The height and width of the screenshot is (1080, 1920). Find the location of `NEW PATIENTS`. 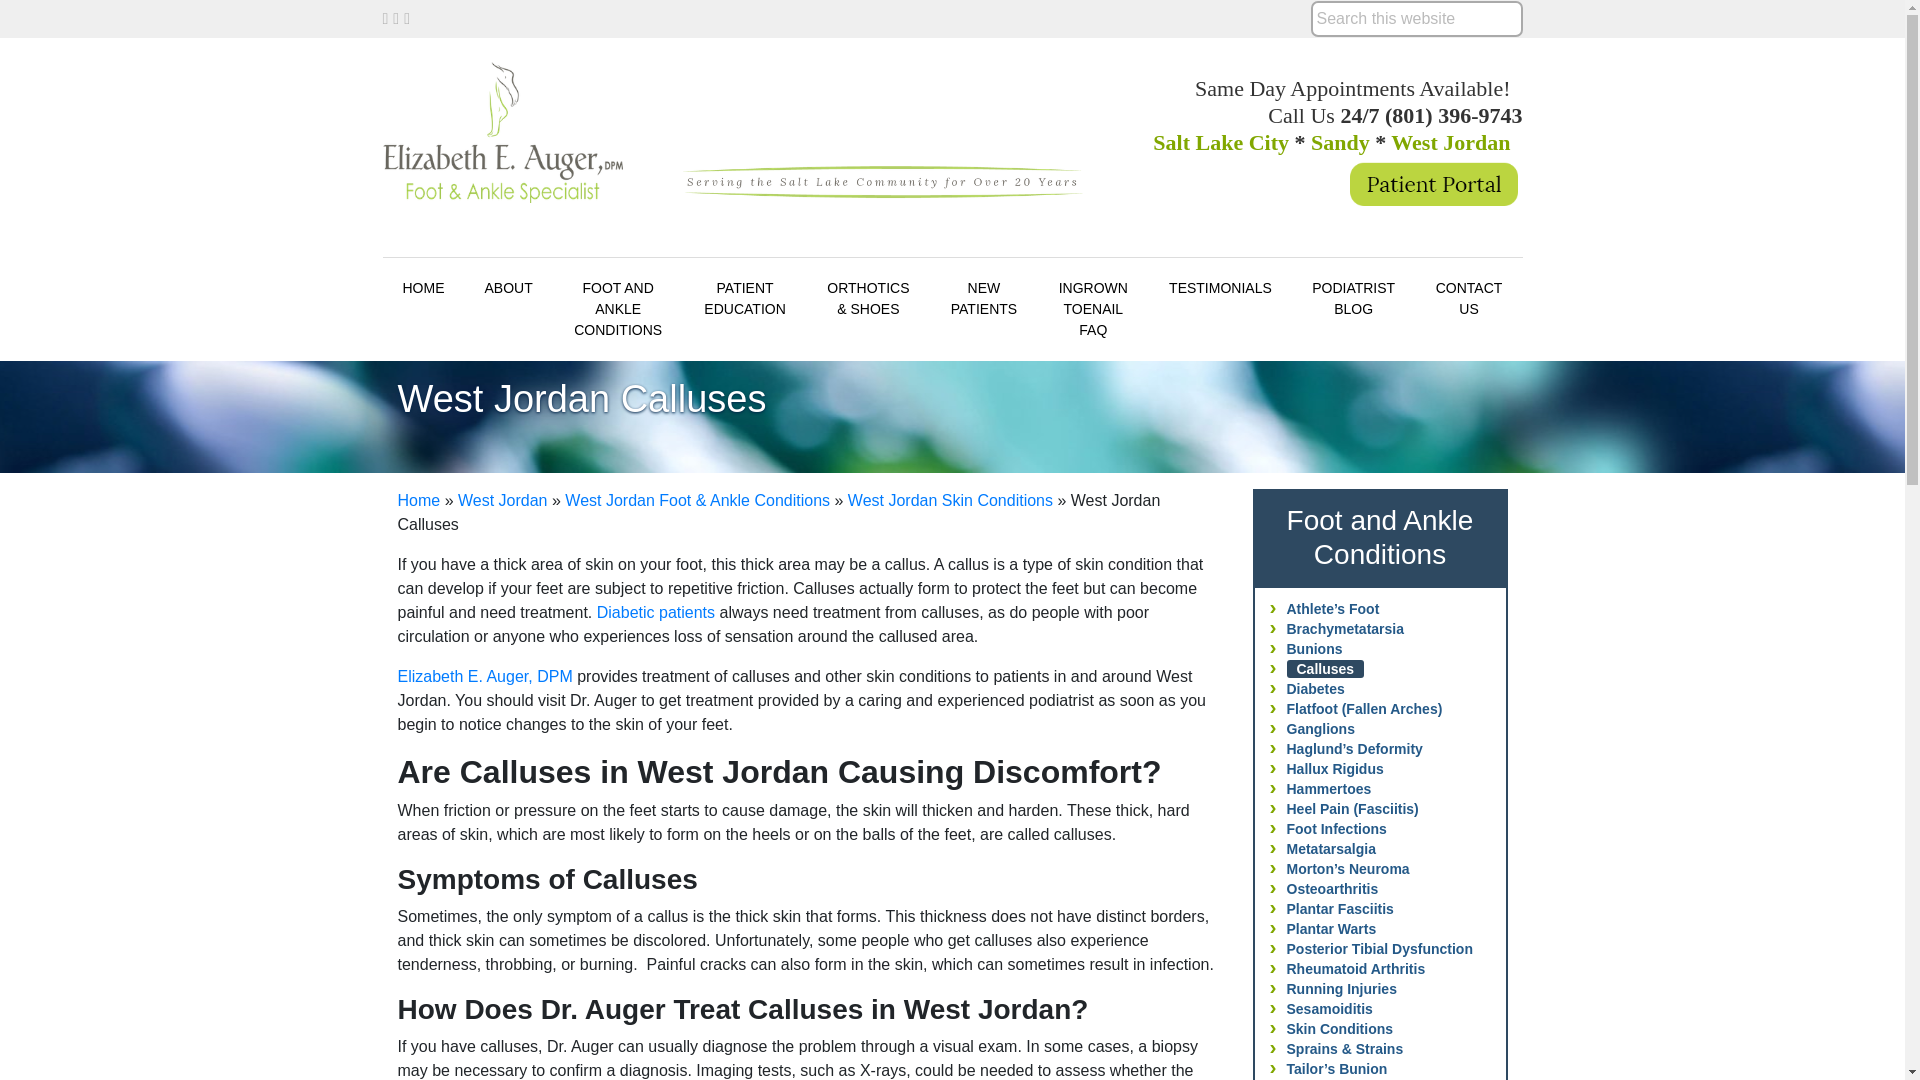

NEW PATIENTS is located at coordinates (982, 299).